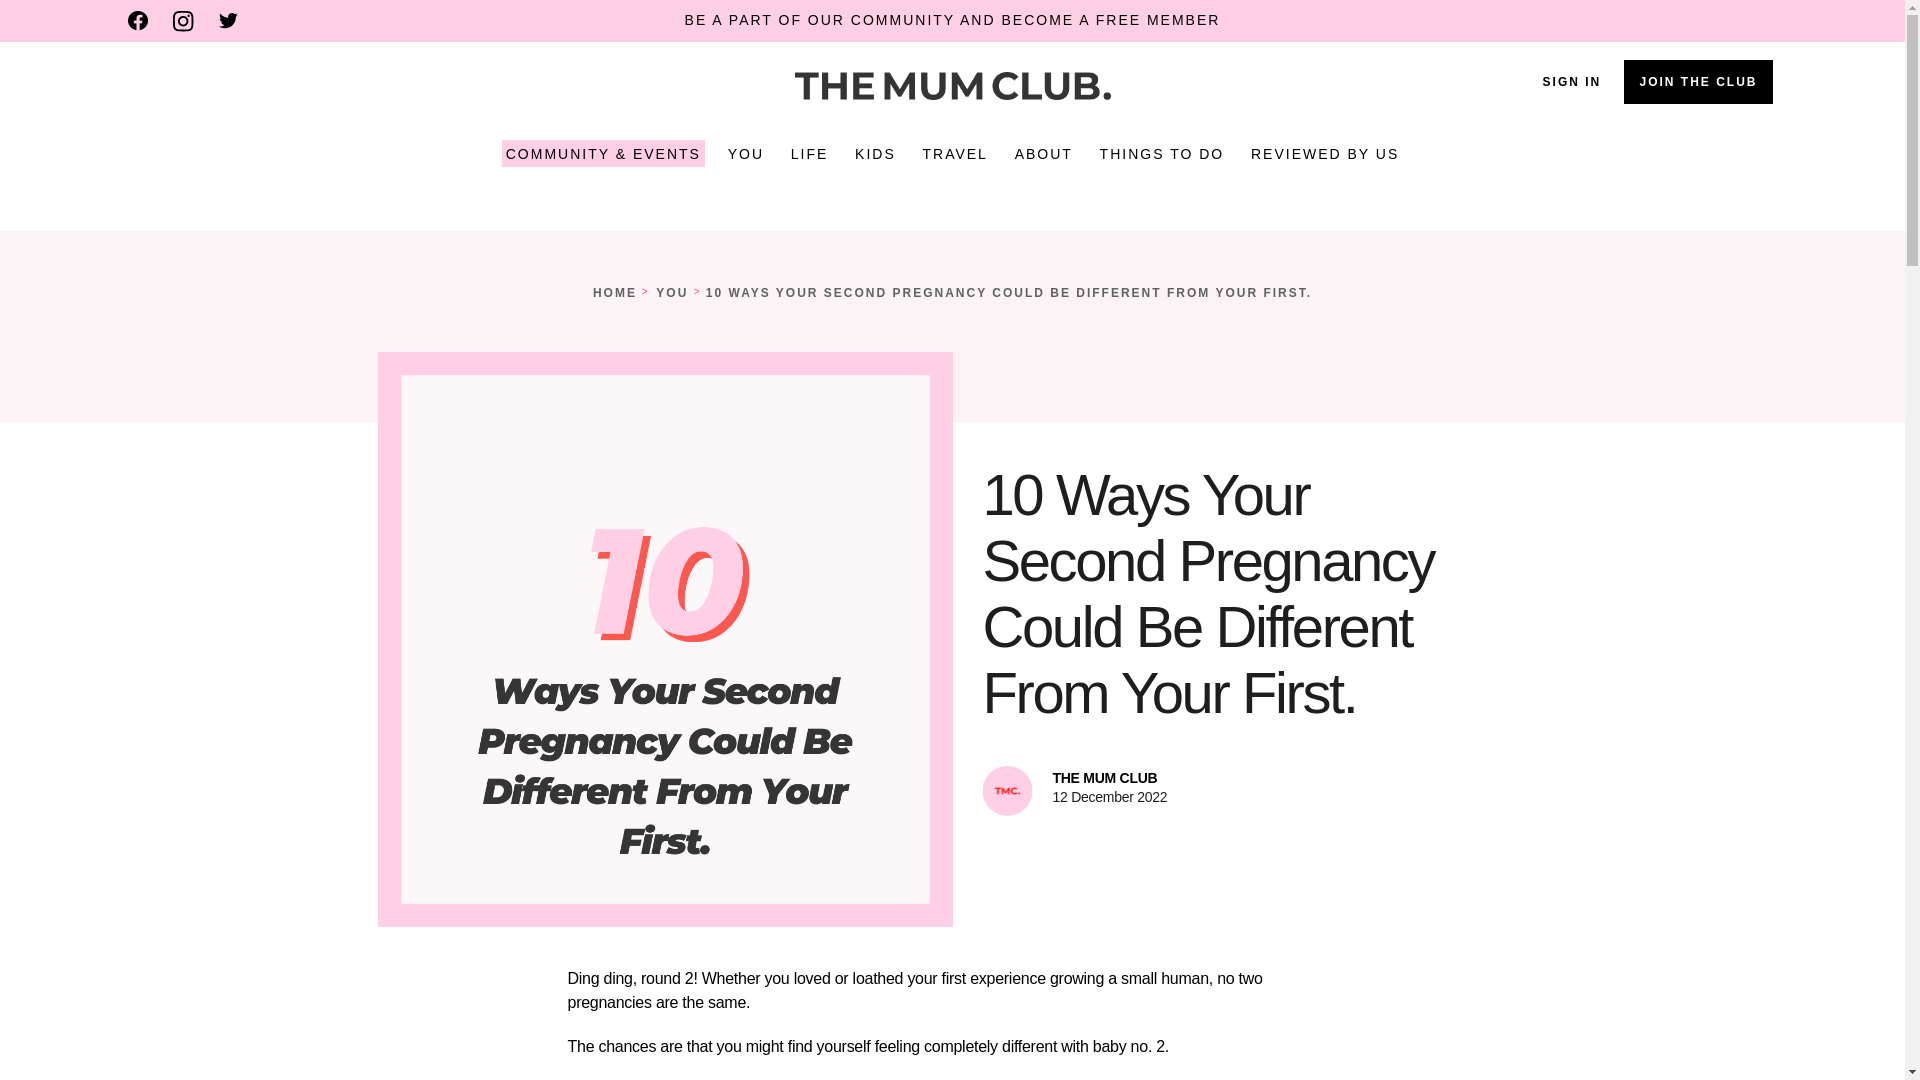  What do you see at coordinates (182, 21) in the screenshot?
I see `Social Link` at bounding box center [182, 21].